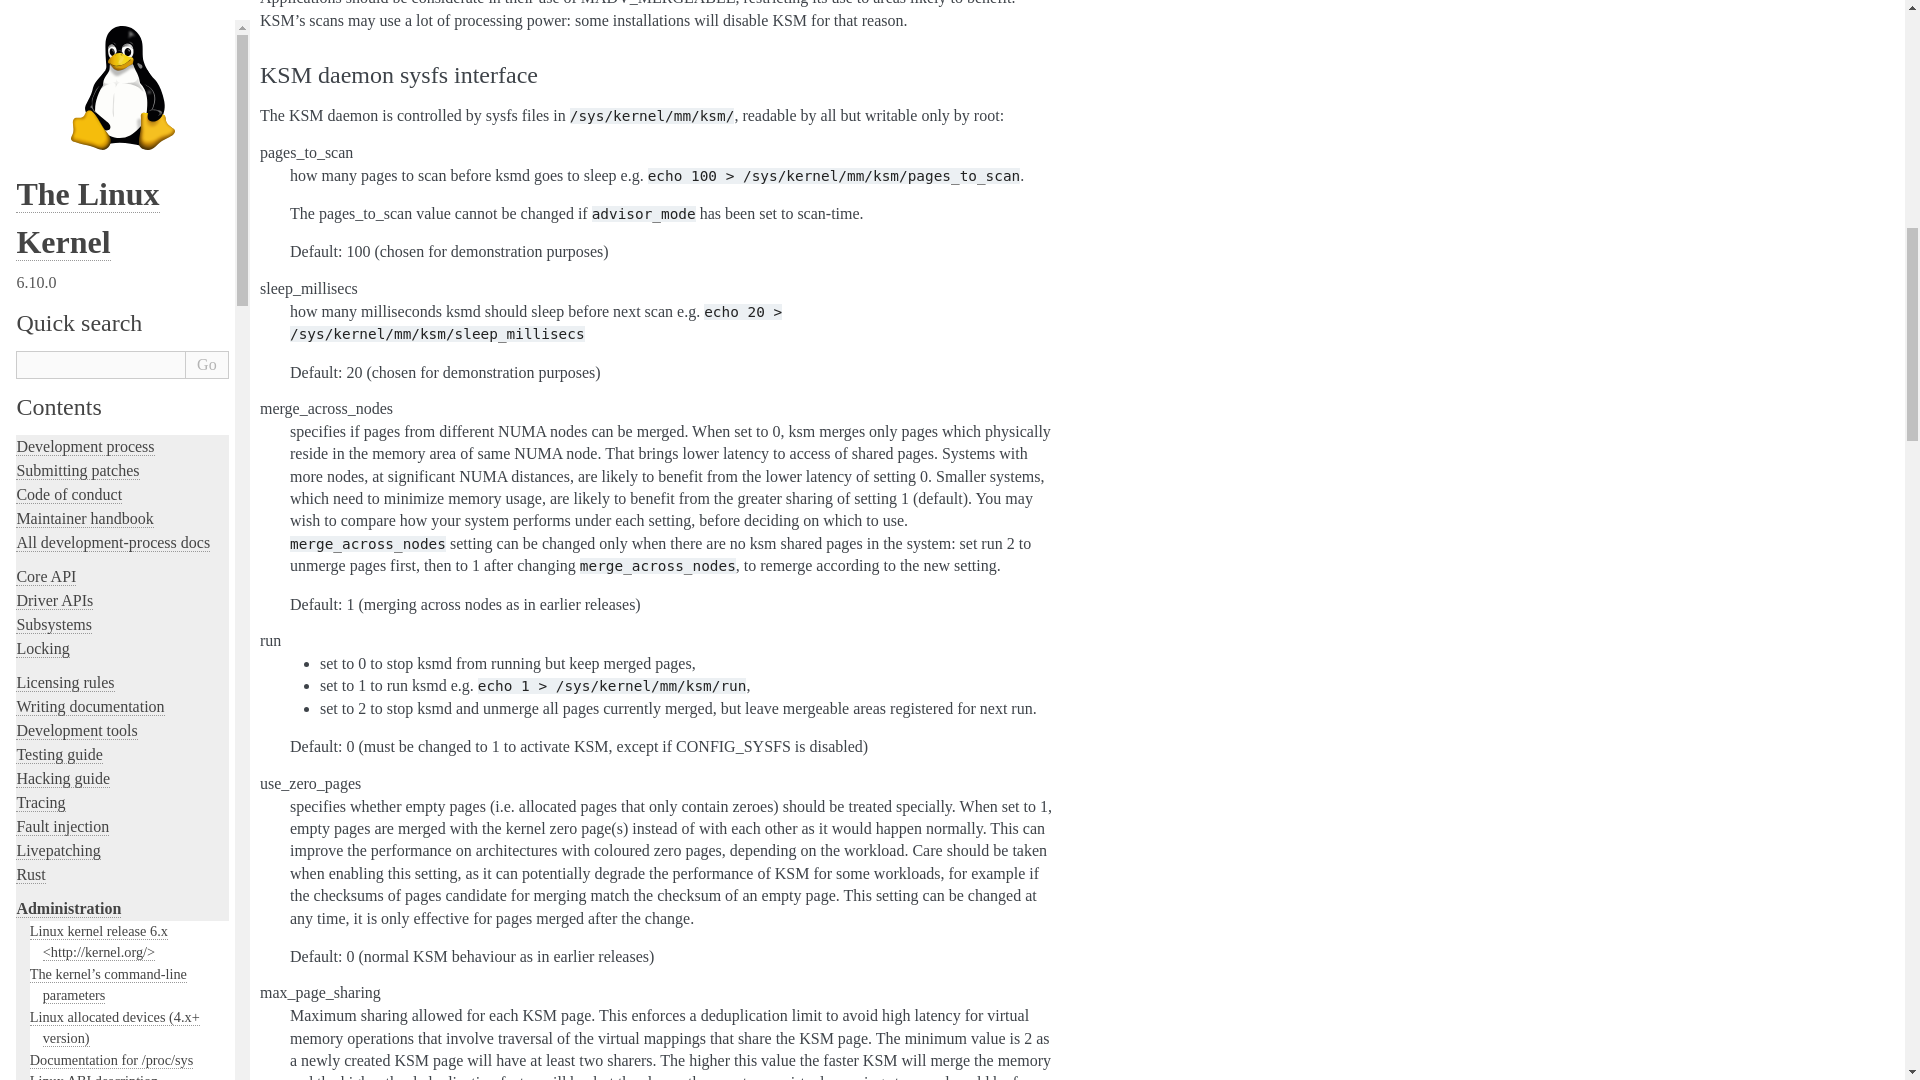 The image size is (1920, 1080). Describe the element at coordinates (77, 66) in the screenshot. I see `Reporting issues` at that location.